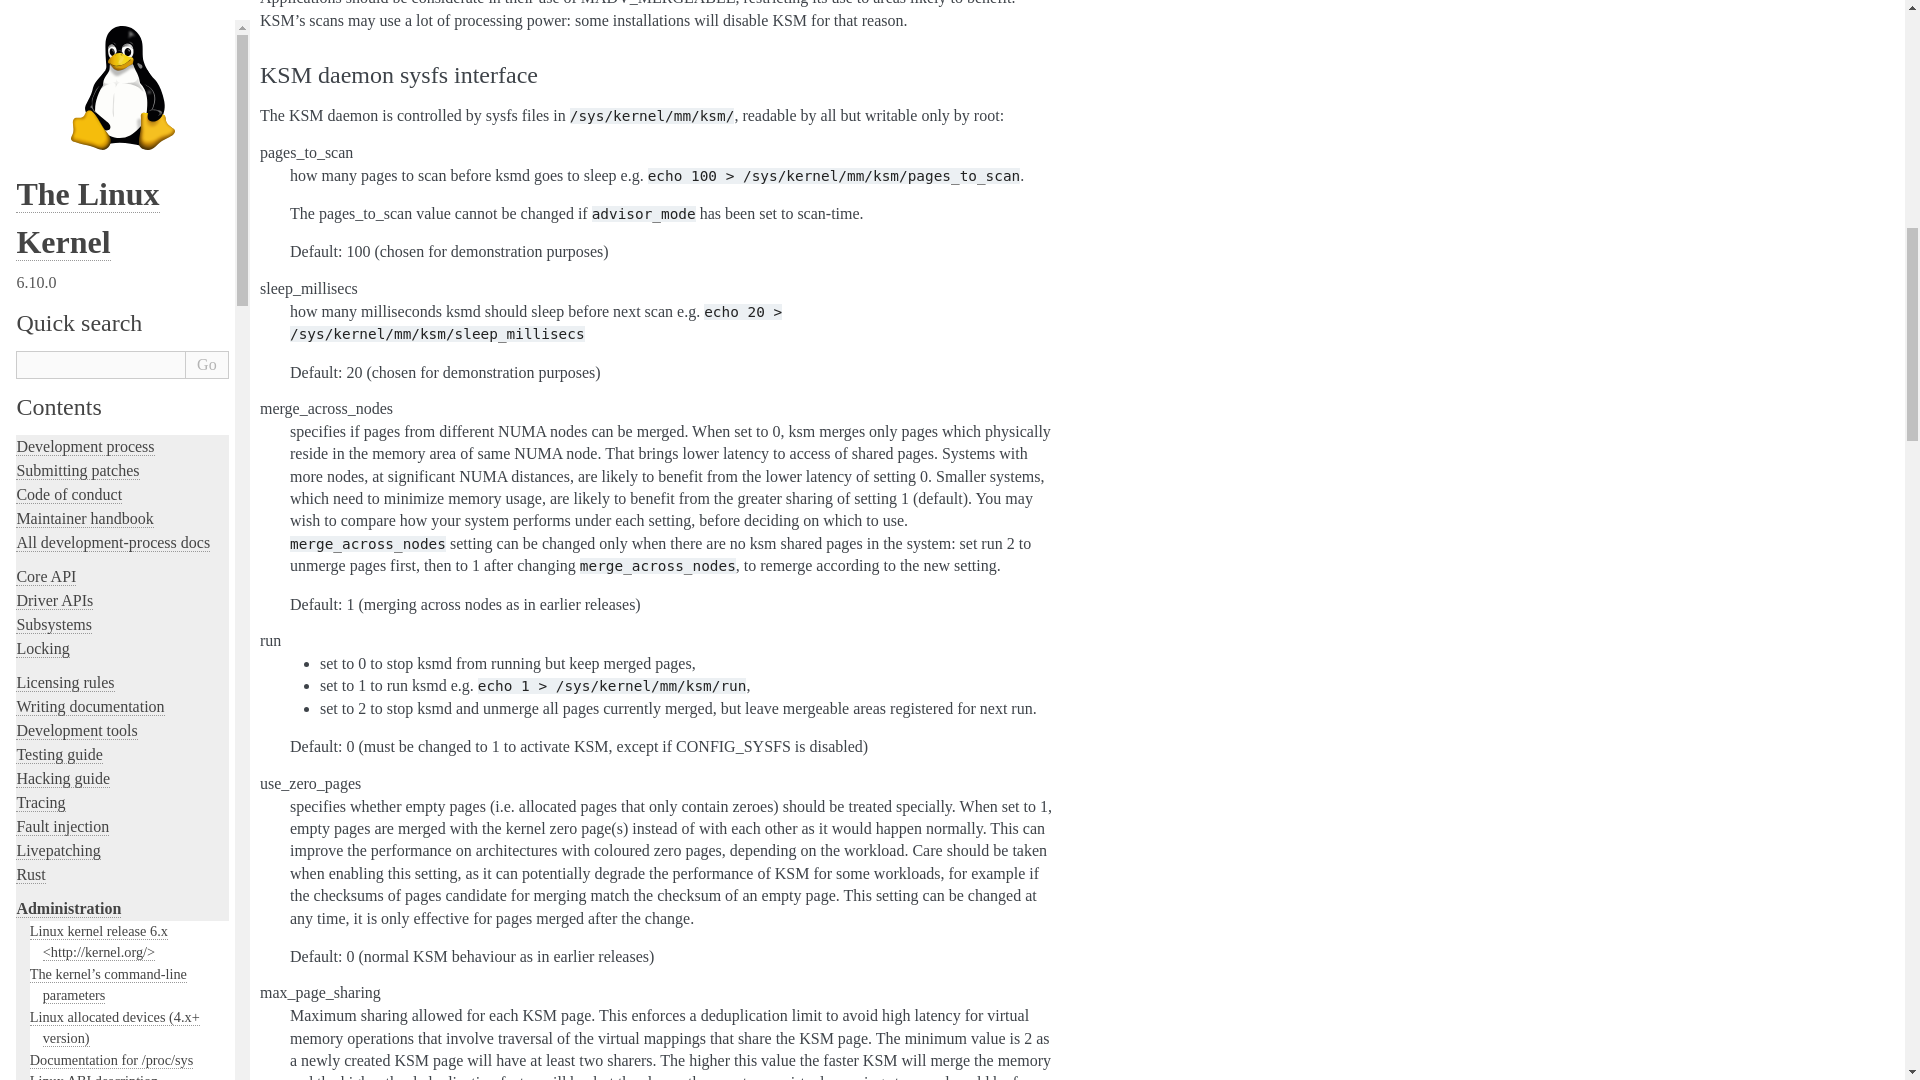 The image size is (1920, 1080). Describe the element at coordinates (77, 66) in the screenshot. I see `Reporting issues` at that location.